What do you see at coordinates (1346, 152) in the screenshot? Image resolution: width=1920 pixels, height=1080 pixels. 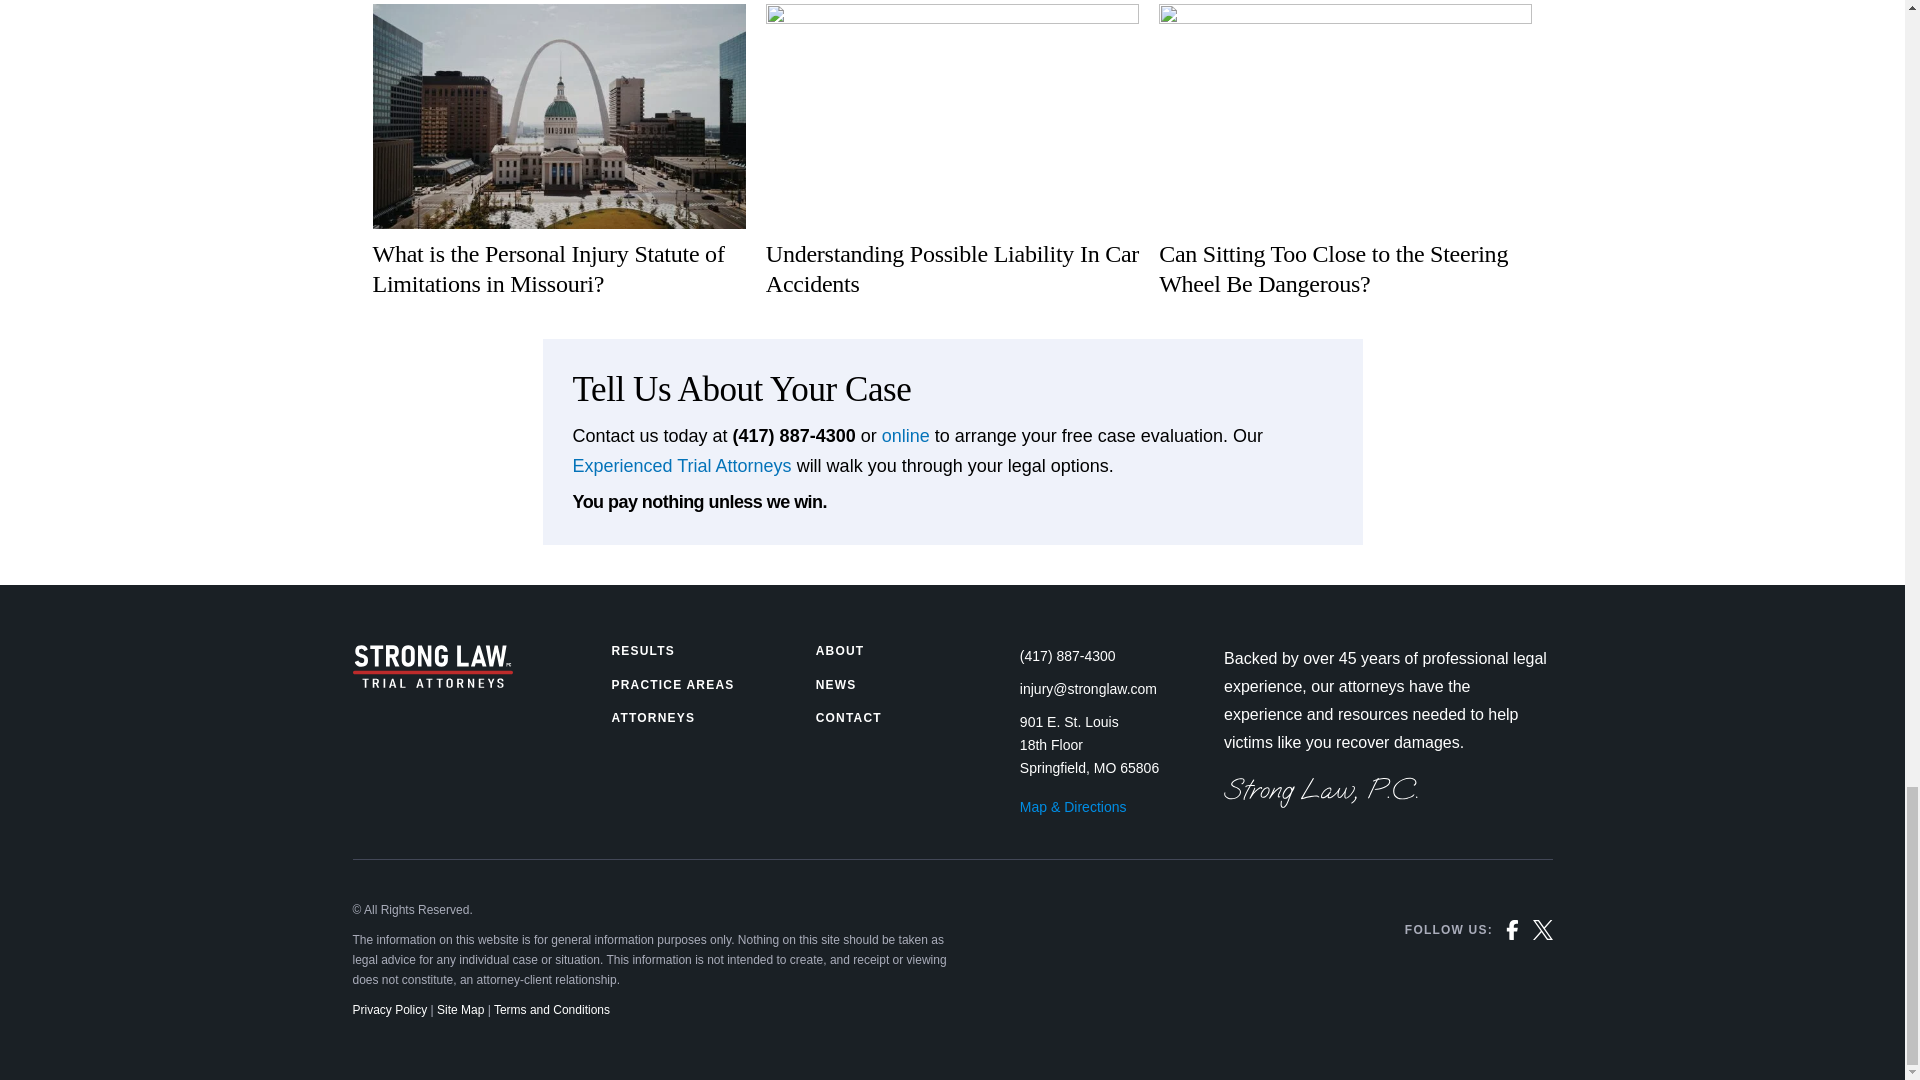 I see `Can Sitting Too Close to the Steering Wheel Be Dangerous?` at bounding box center [1346, 152].